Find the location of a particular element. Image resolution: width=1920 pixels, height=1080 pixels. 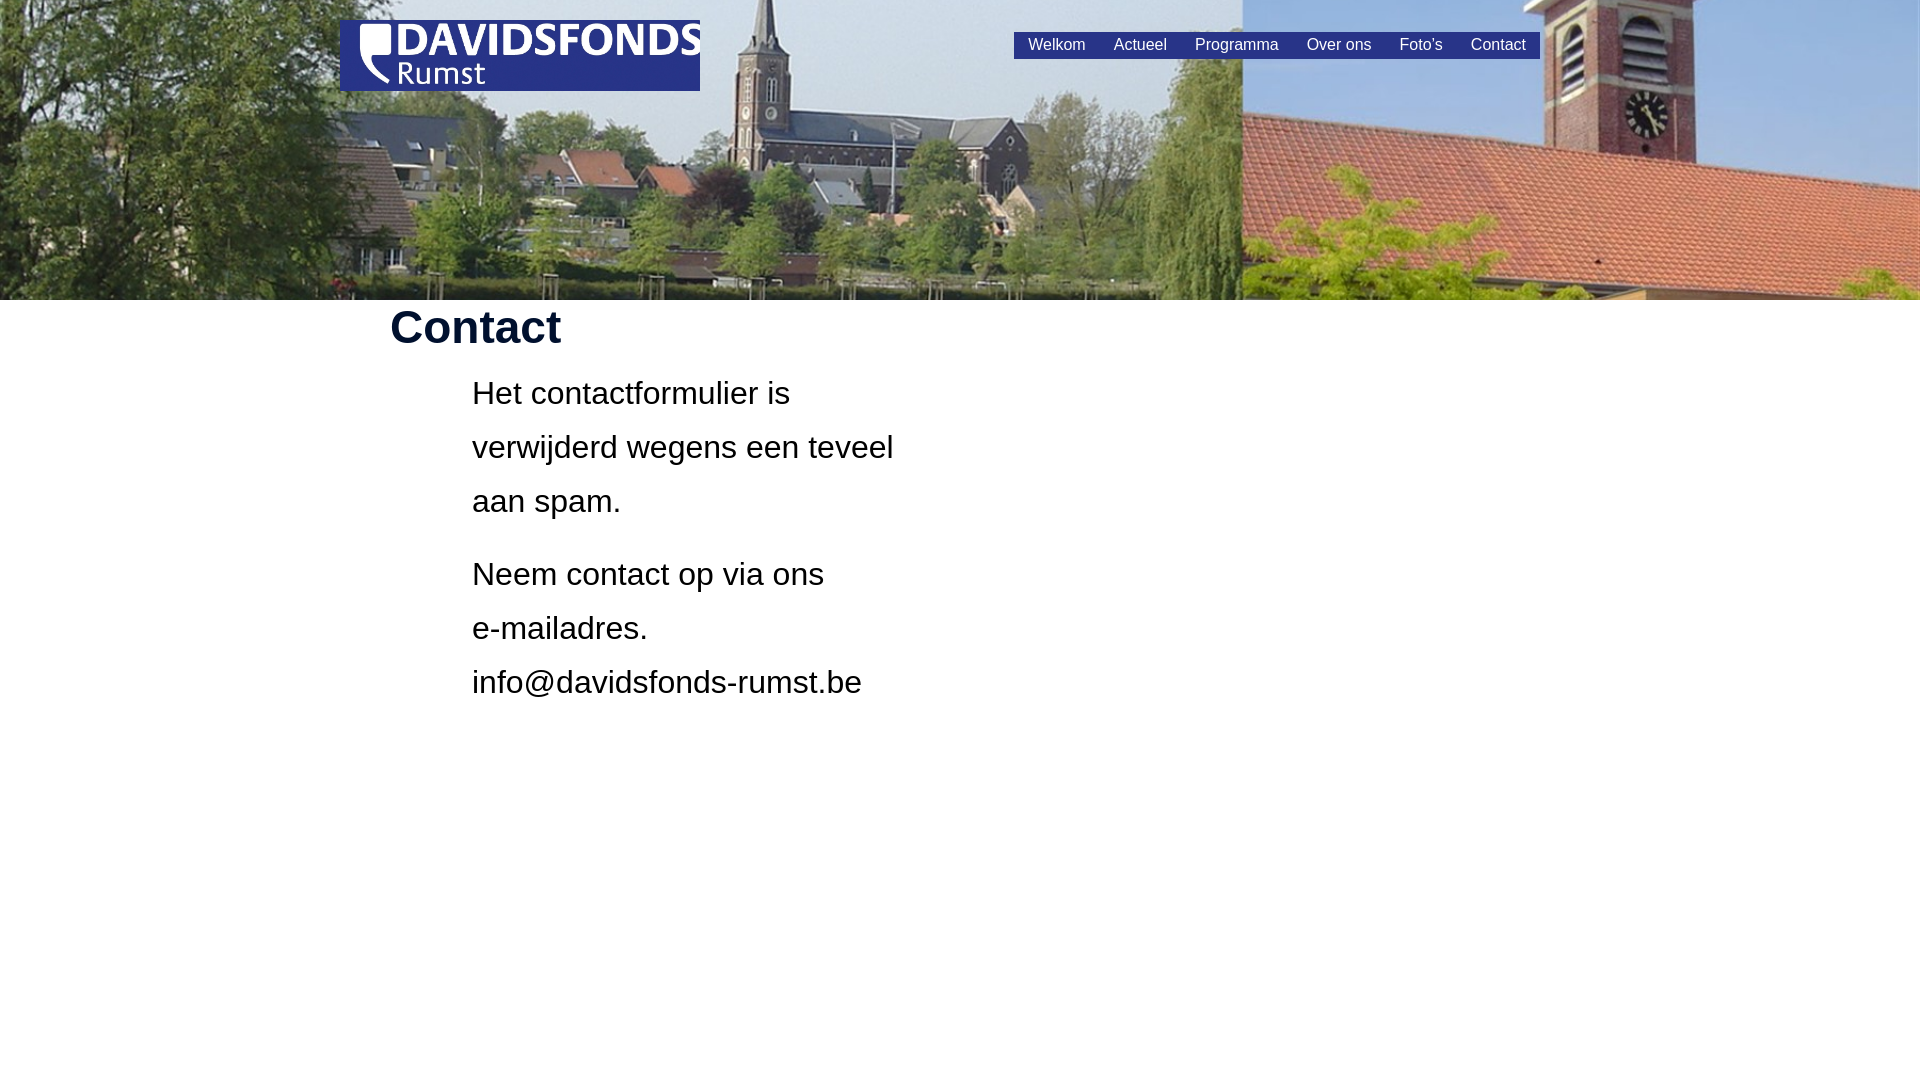

Contact is located at coordinates (1498, 46).